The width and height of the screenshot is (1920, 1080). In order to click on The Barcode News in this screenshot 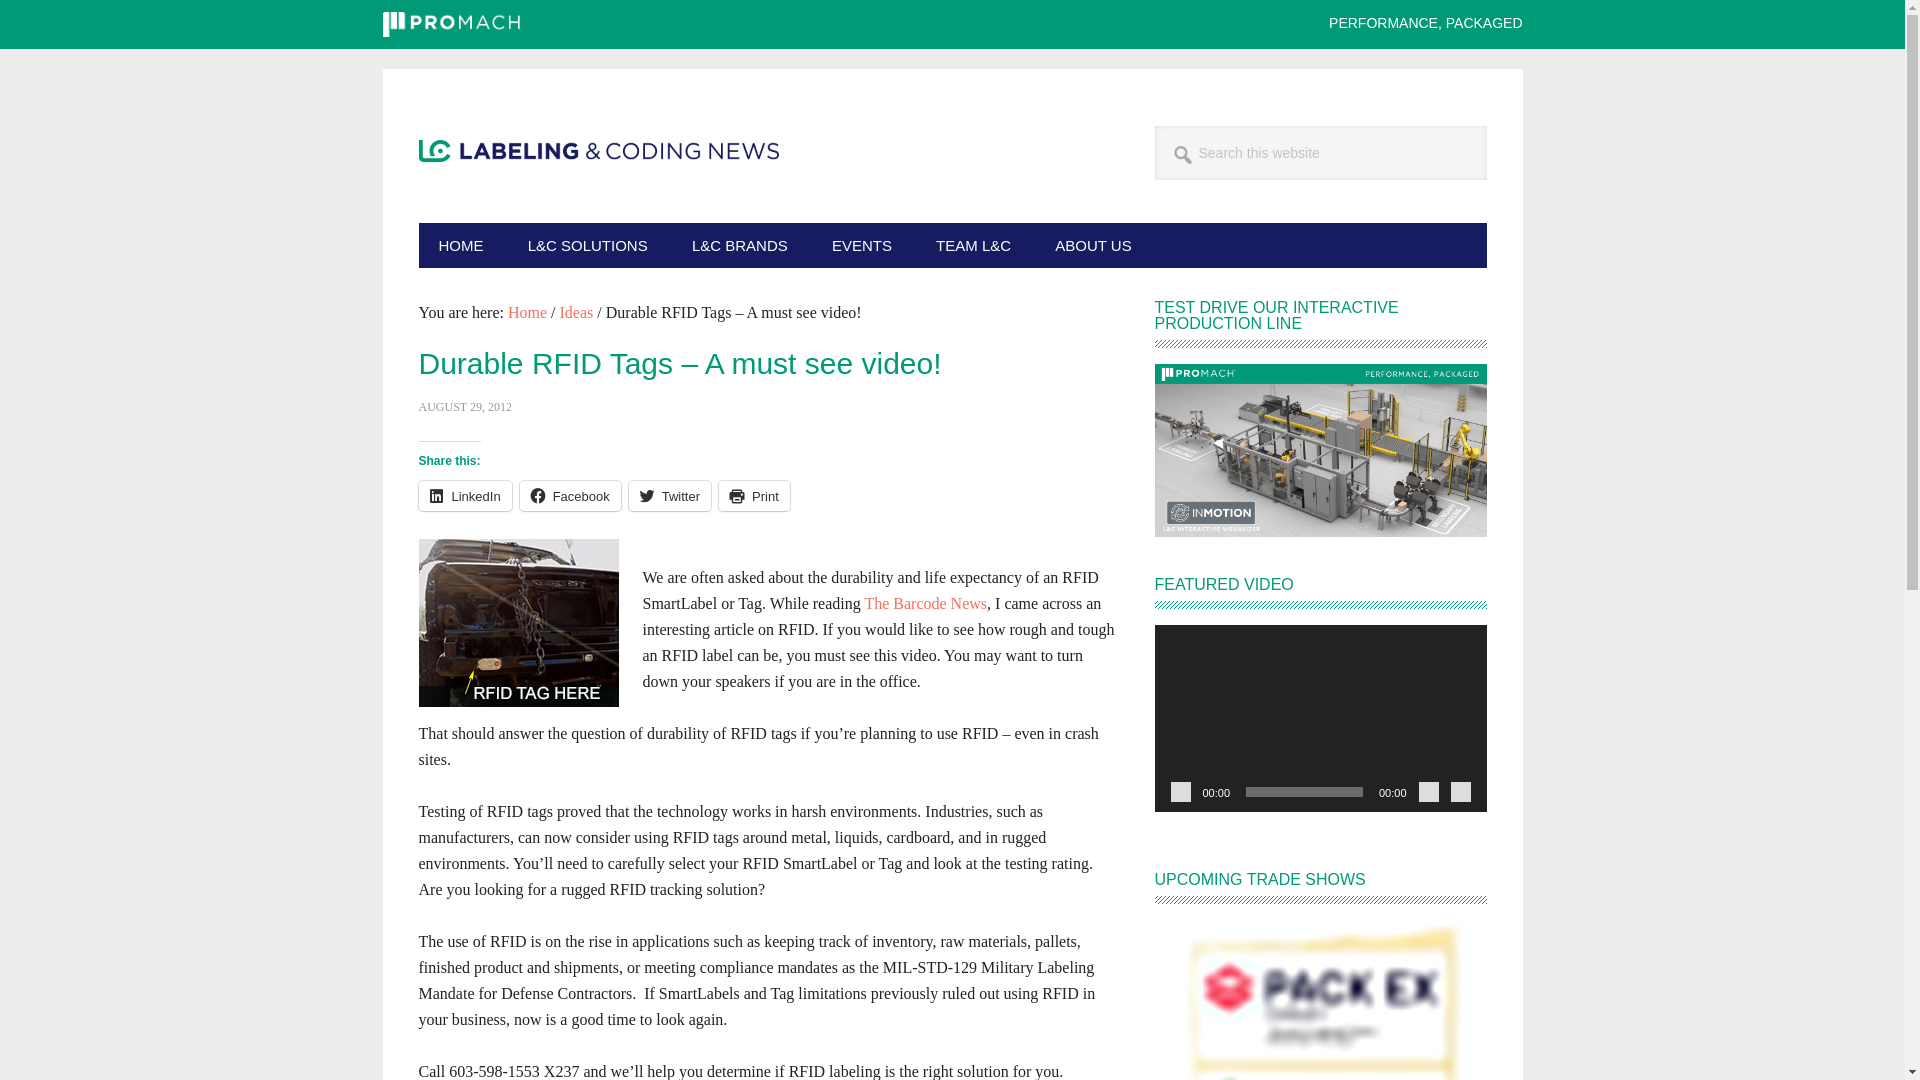, I will do `click(925, 602)`.